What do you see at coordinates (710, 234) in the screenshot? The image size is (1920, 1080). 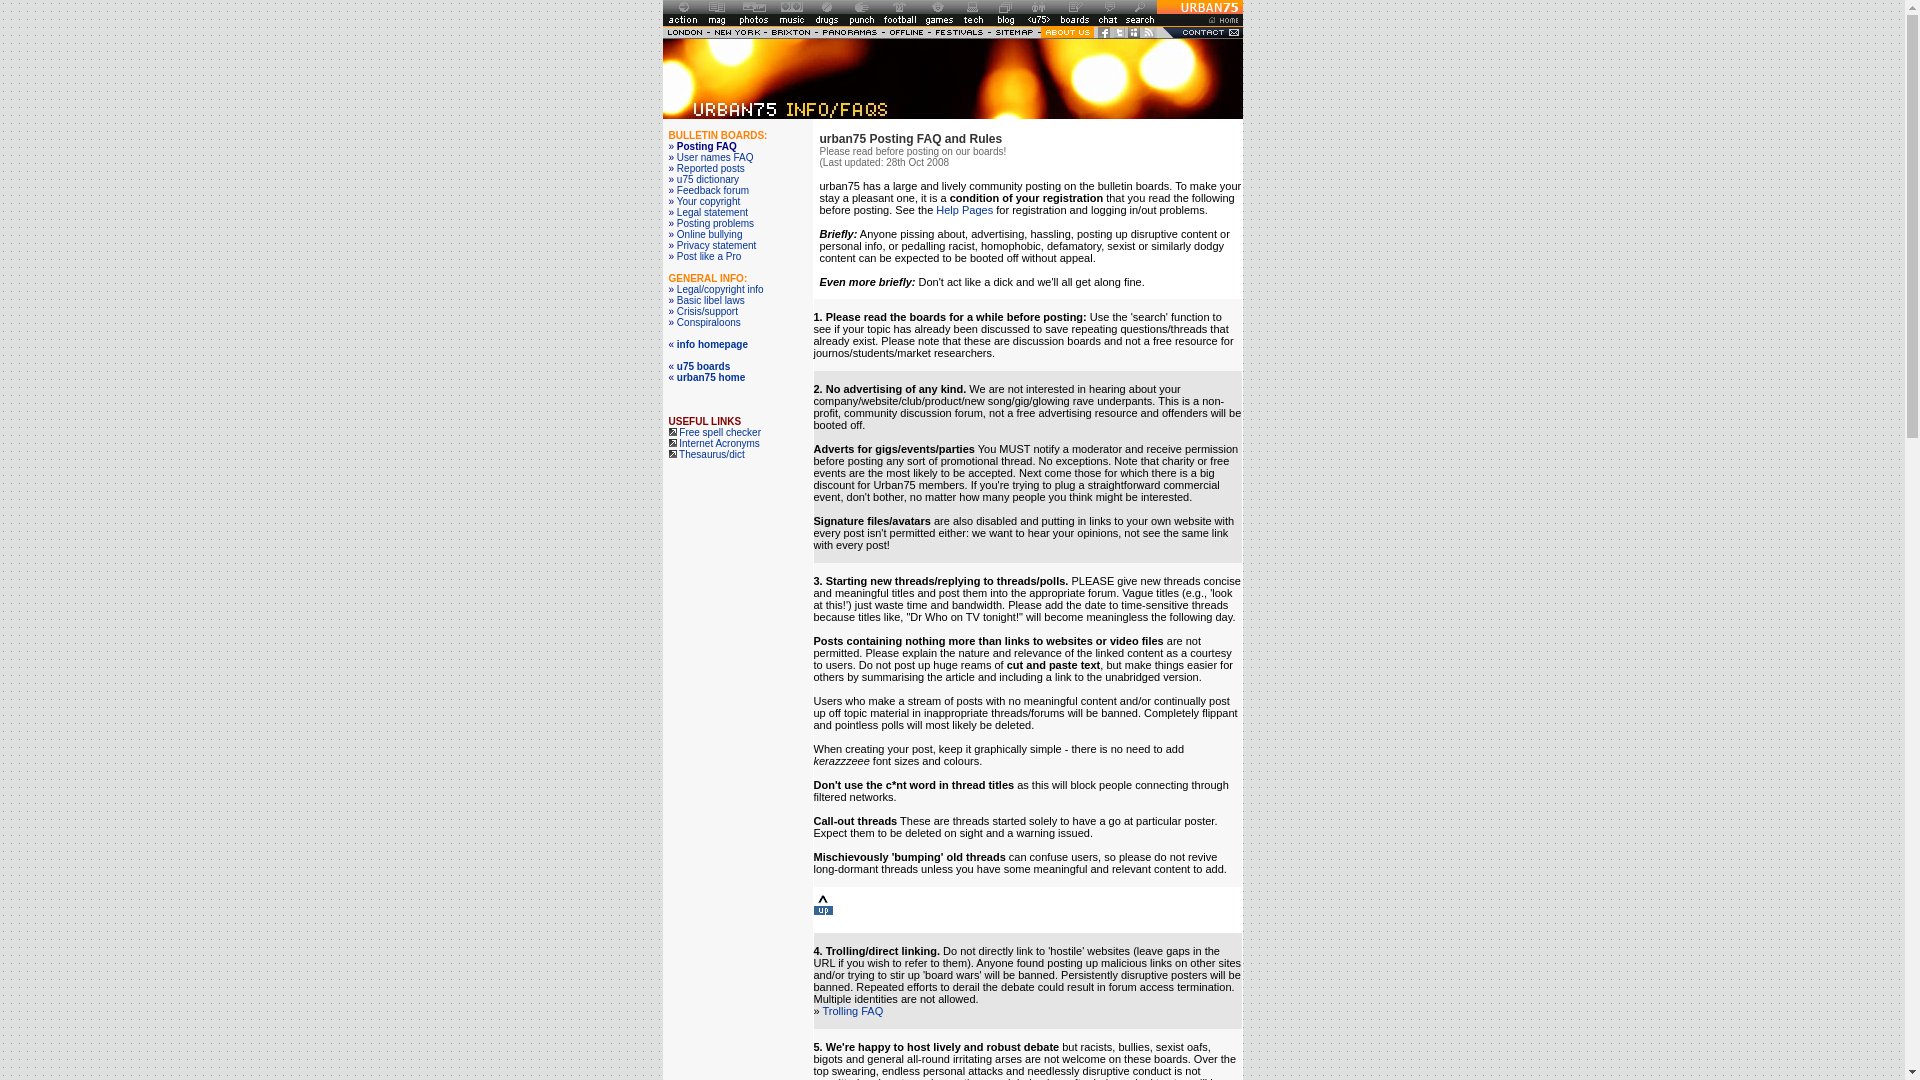 I see `Online bullying` at bounding box center [710, 234].